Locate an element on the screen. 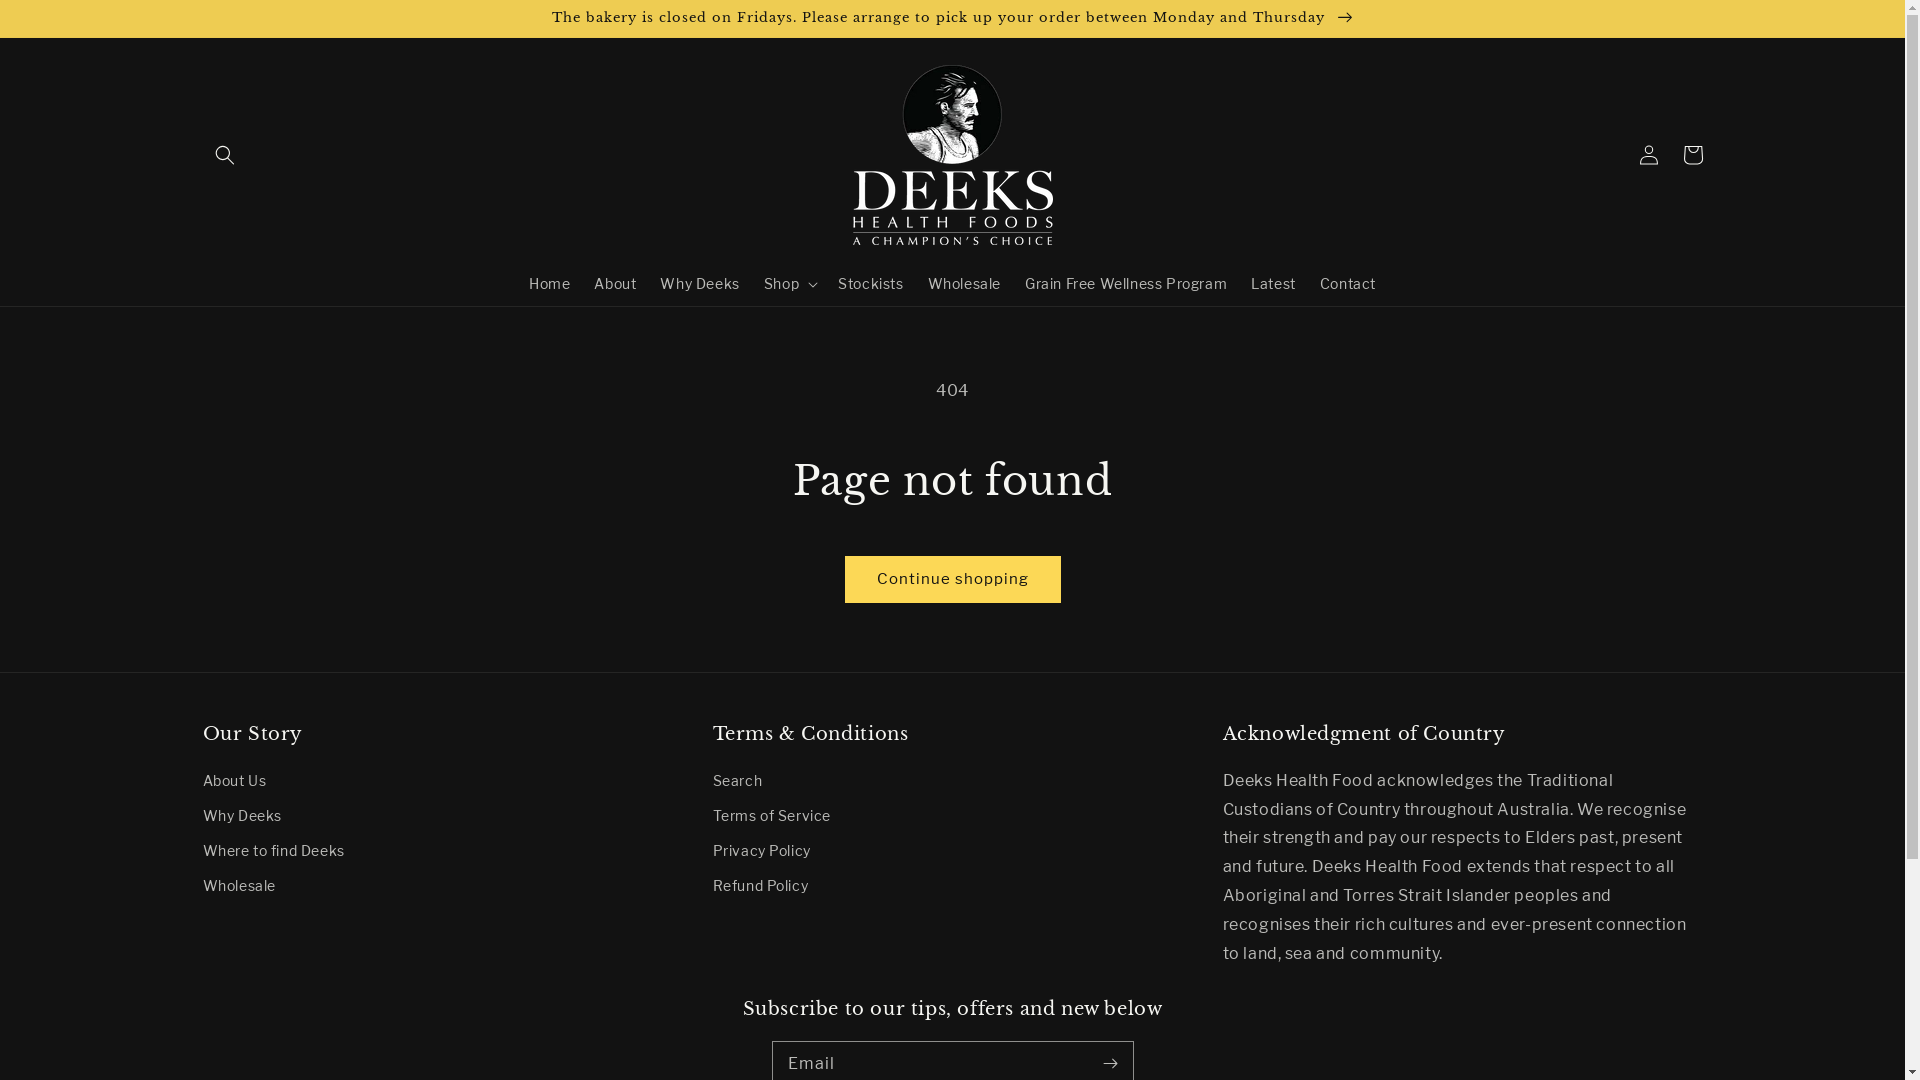 The width and height of the screenshot is (1920, 1080). Privacy Policy is located at coordinates (761, 850).